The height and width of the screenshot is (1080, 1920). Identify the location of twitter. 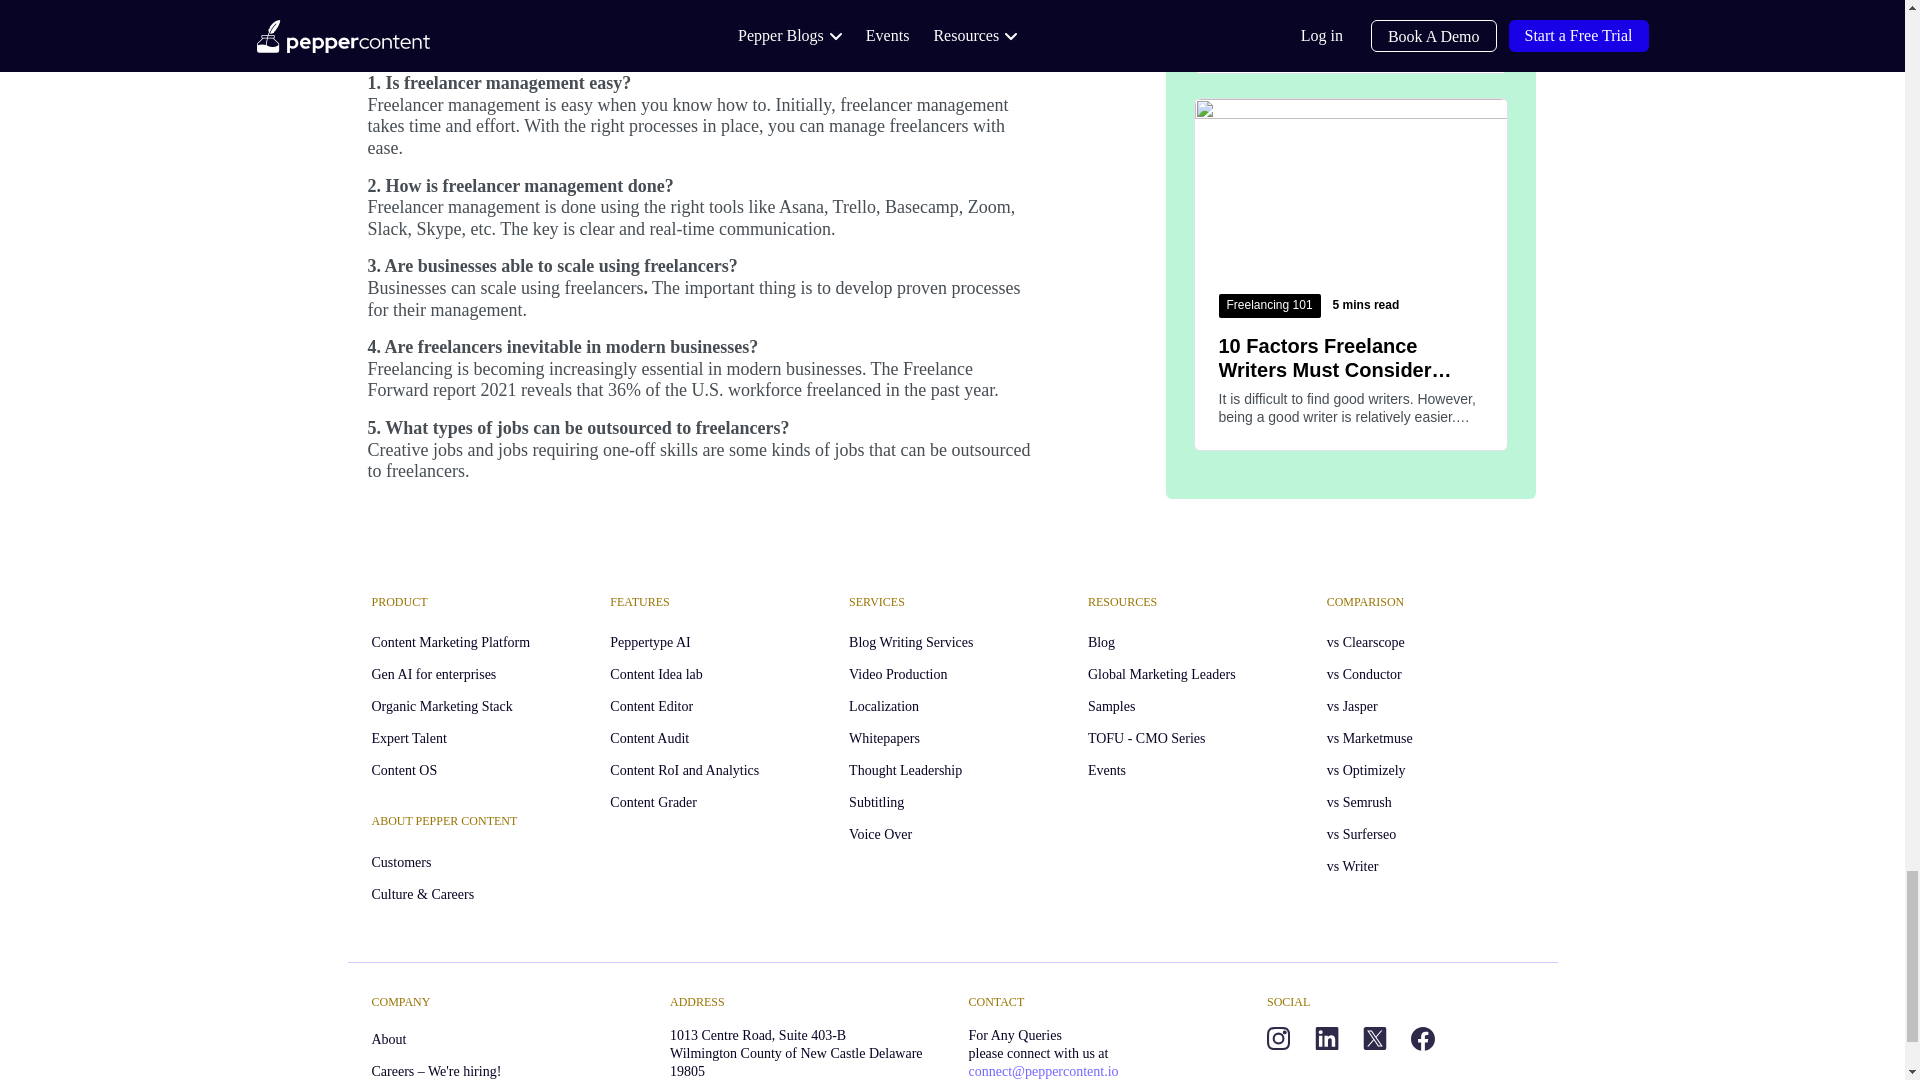
(1374, 1038).